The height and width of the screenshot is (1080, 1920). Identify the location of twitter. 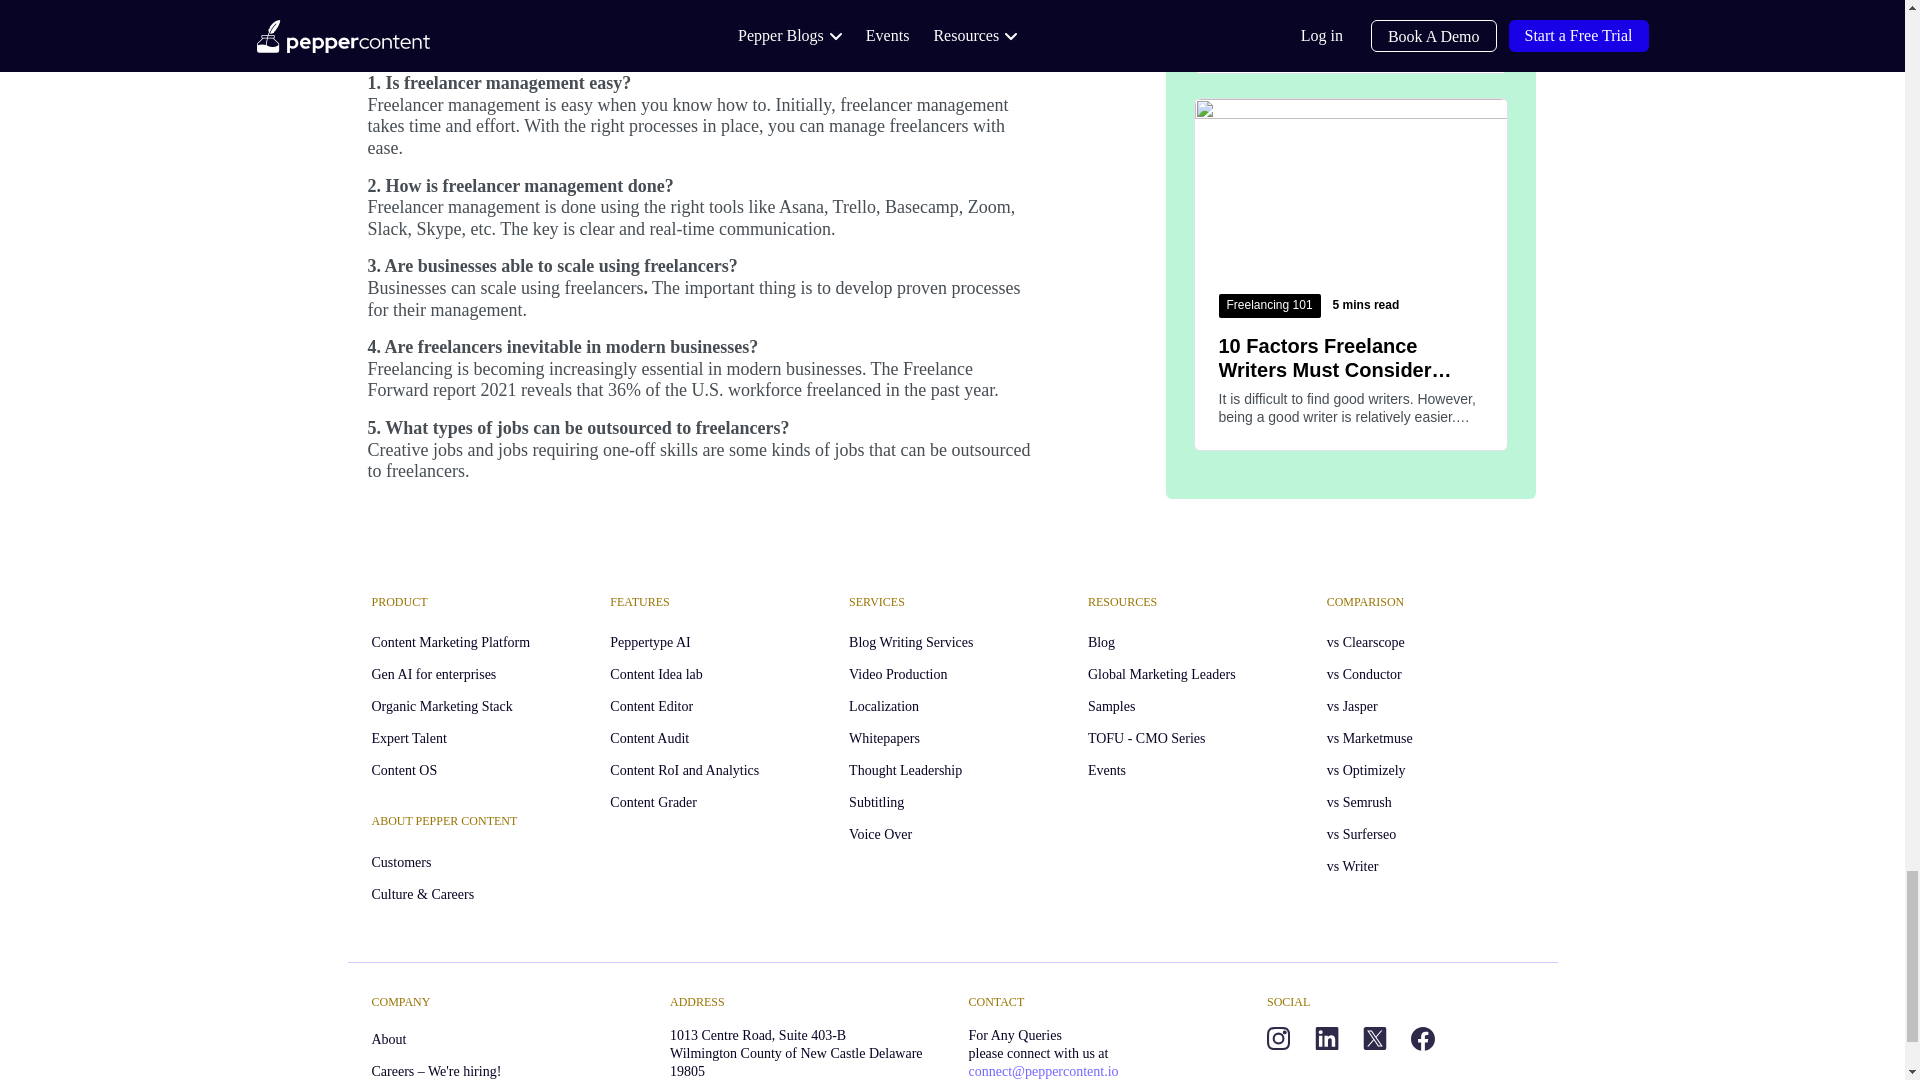
(1374, 1038).